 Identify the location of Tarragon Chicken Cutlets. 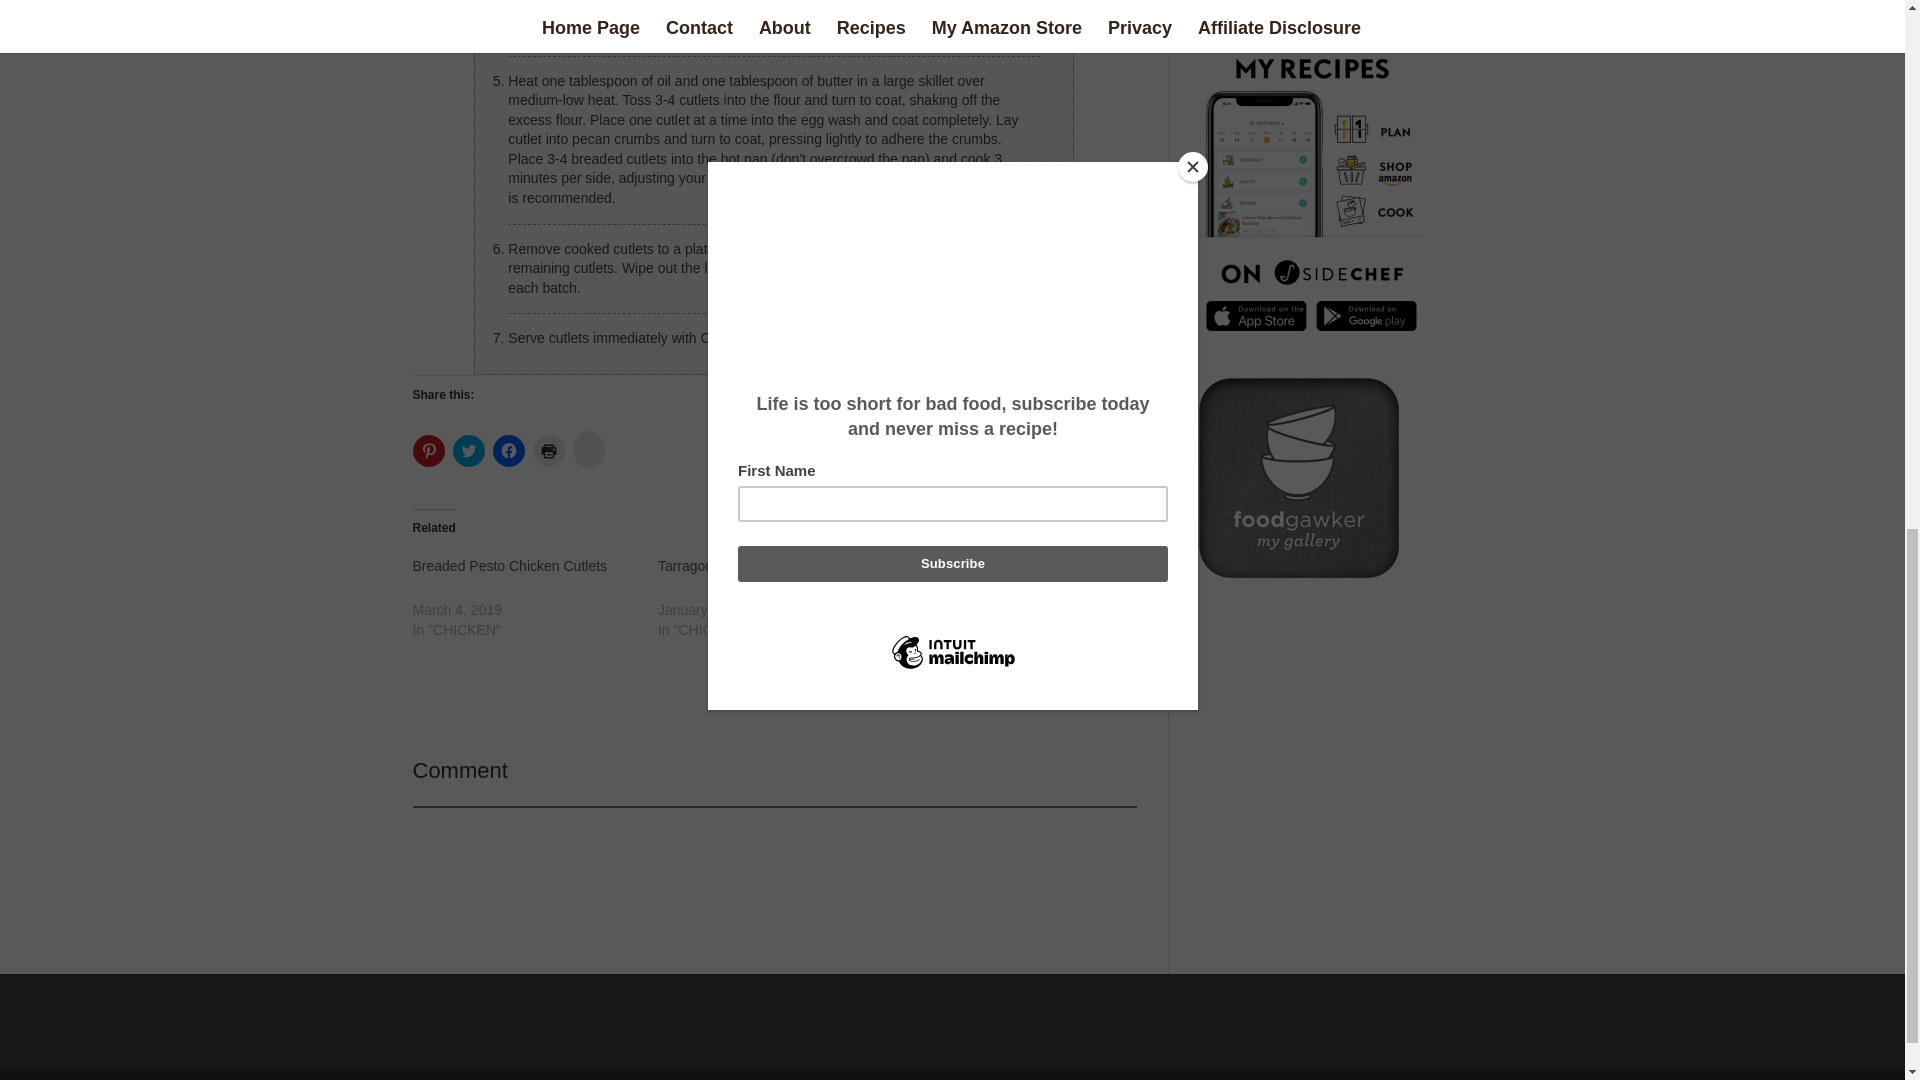
(780, 598).